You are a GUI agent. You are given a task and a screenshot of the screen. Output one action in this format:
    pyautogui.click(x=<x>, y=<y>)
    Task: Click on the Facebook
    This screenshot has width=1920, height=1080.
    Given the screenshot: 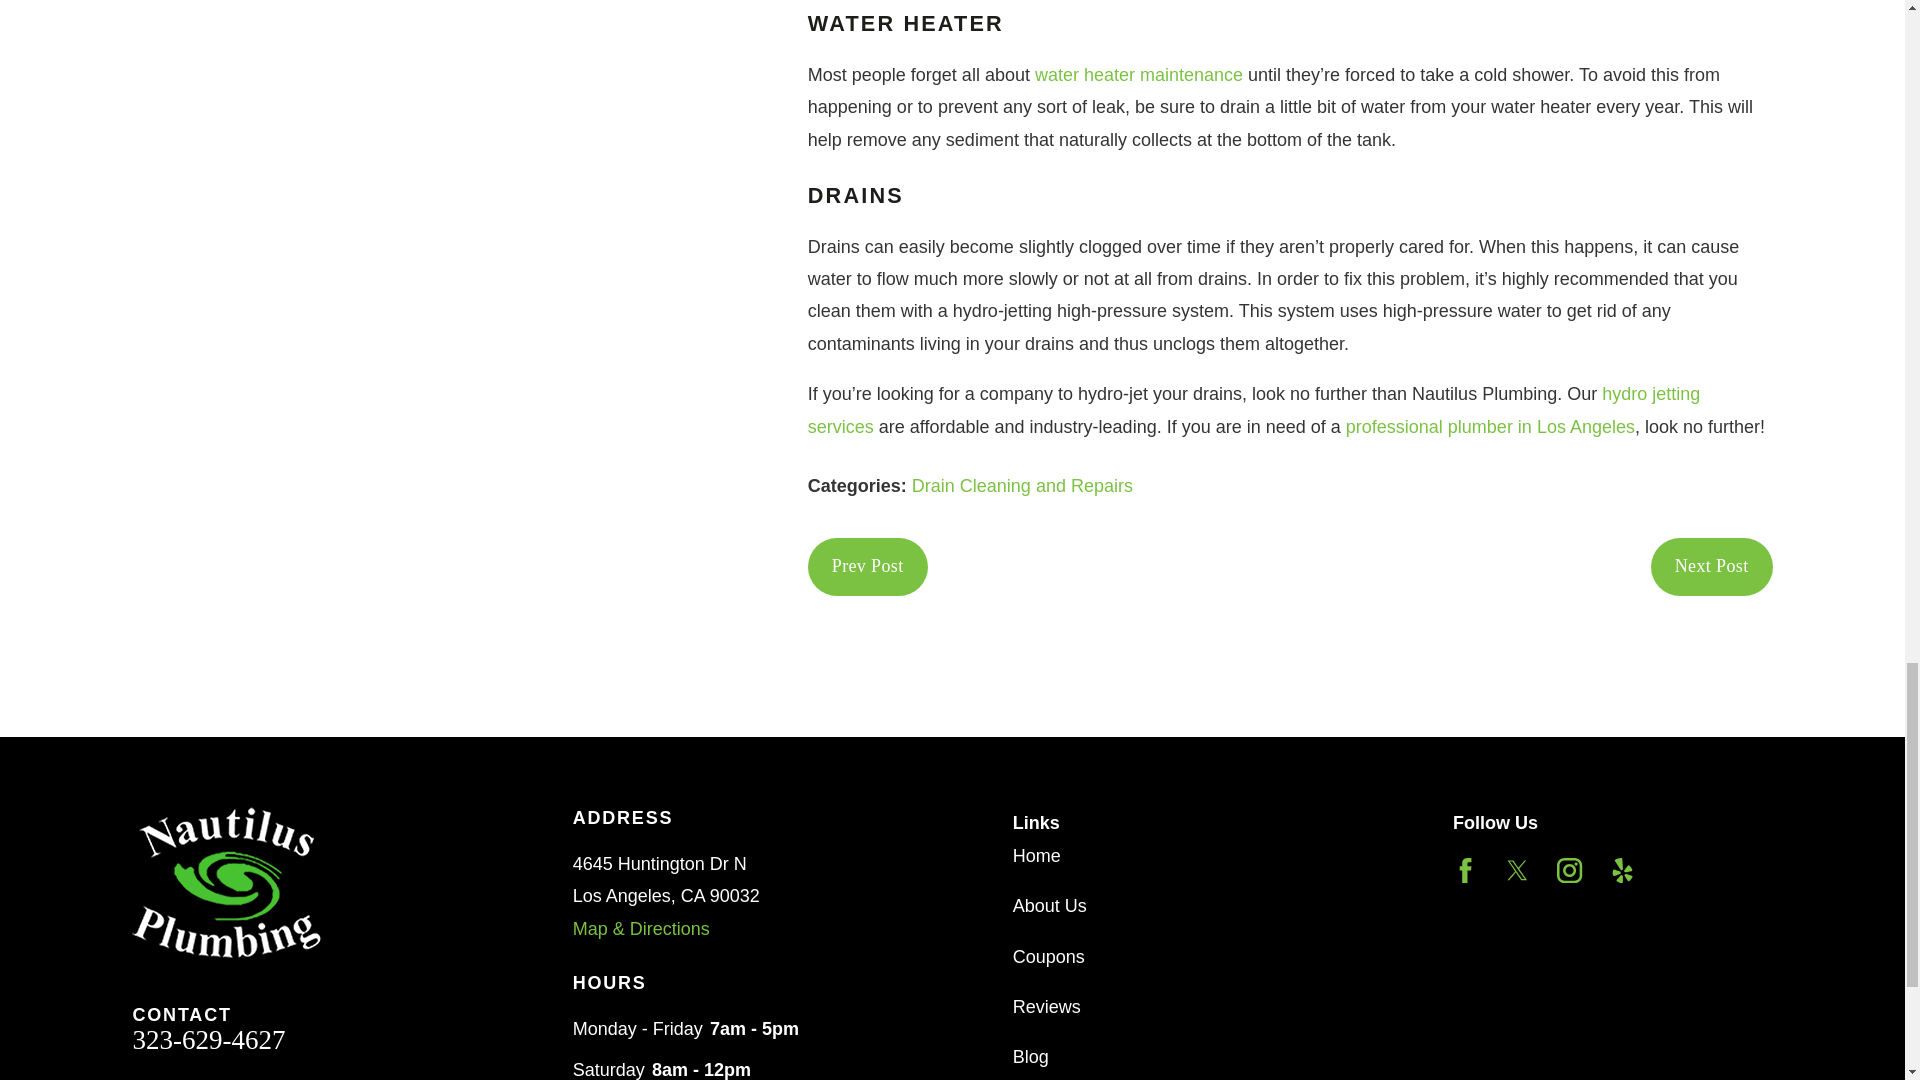 What is the action you would take?
    pyautogui.click(x=1466, y=870)
    